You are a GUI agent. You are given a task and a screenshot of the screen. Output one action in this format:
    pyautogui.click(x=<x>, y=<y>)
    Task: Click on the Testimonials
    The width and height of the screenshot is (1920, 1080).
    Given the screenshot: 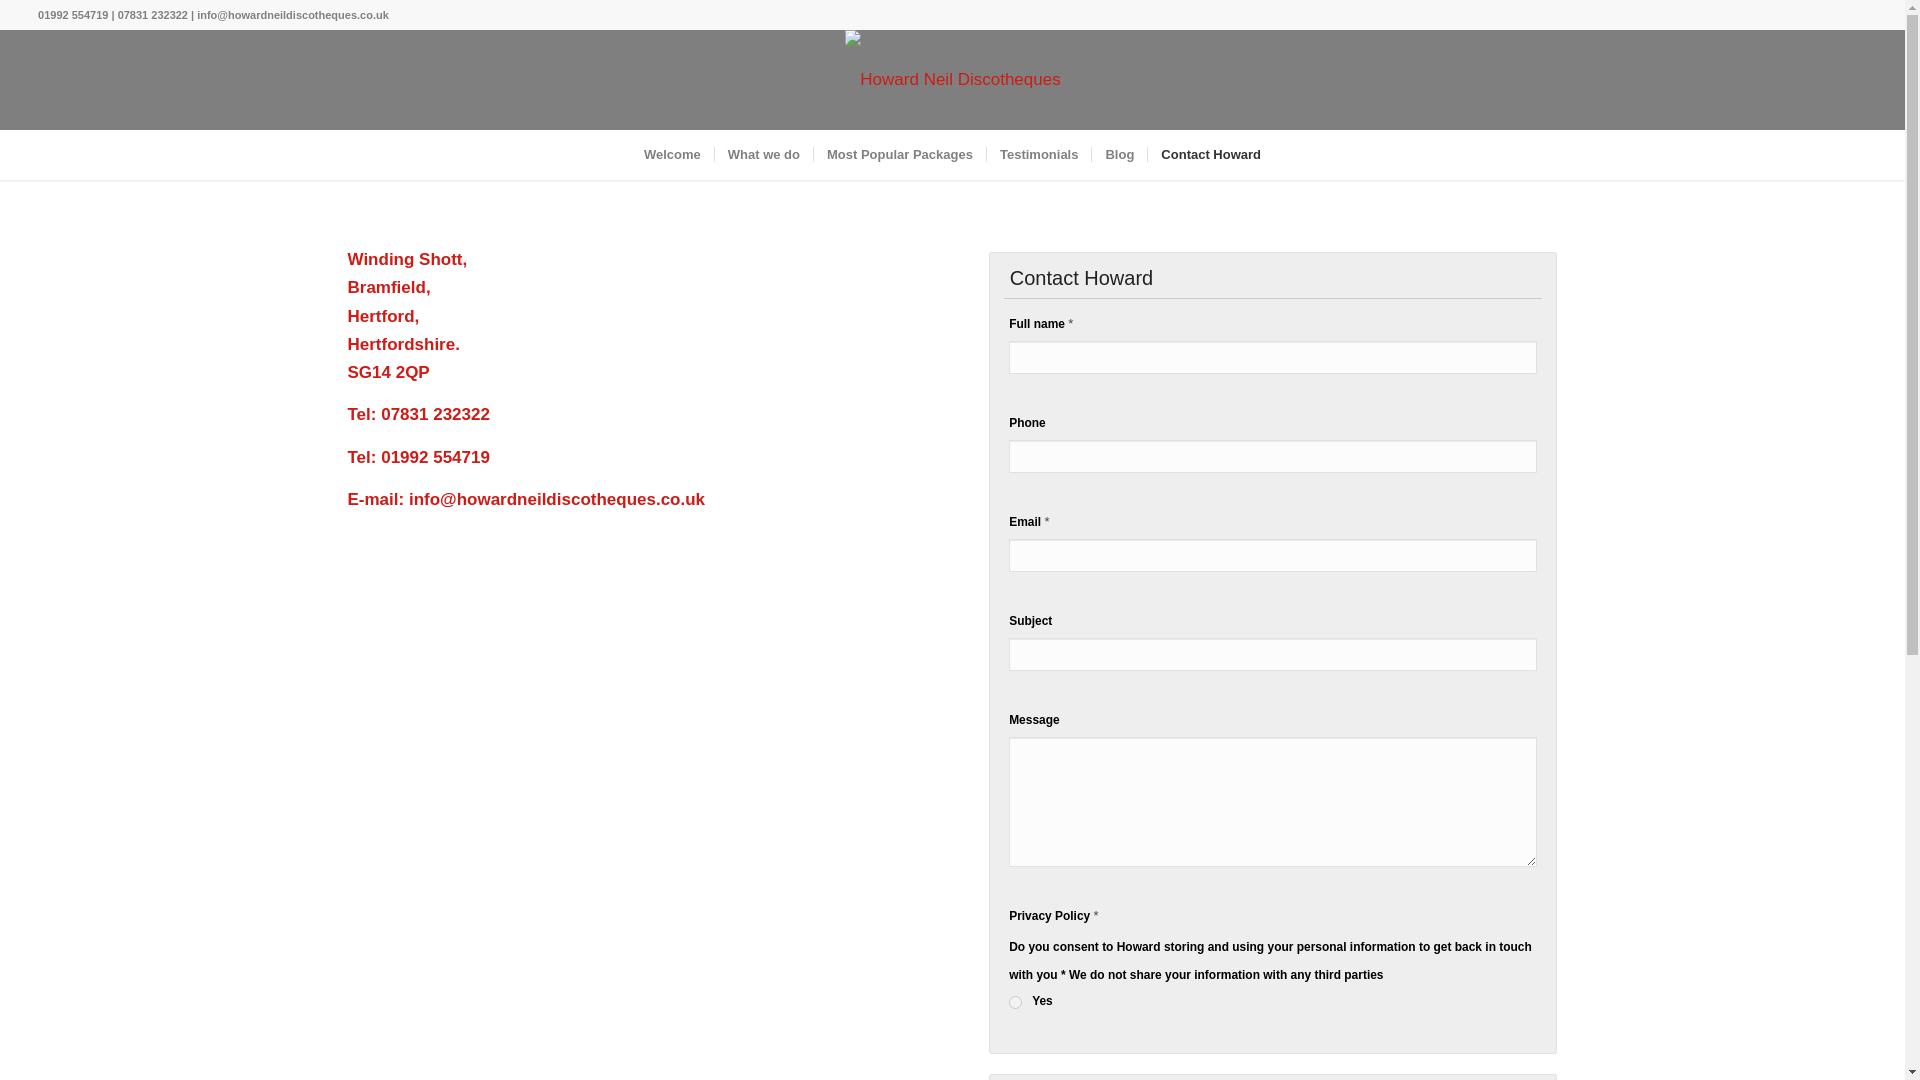 What is the action you would take?
    pyautogui.click(x=1039, y=154)
    